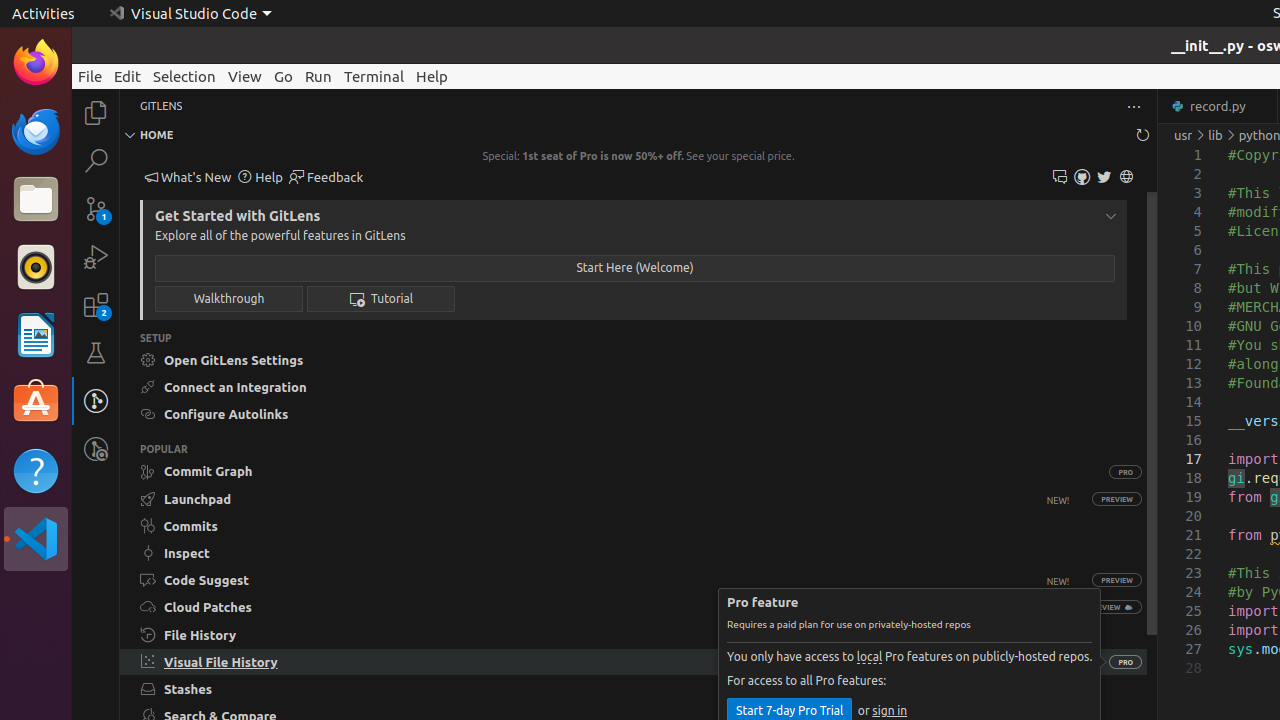 The width and height of the screenshot is (1280, 720). I want to click on Open Launchpad, so click(605, 498).